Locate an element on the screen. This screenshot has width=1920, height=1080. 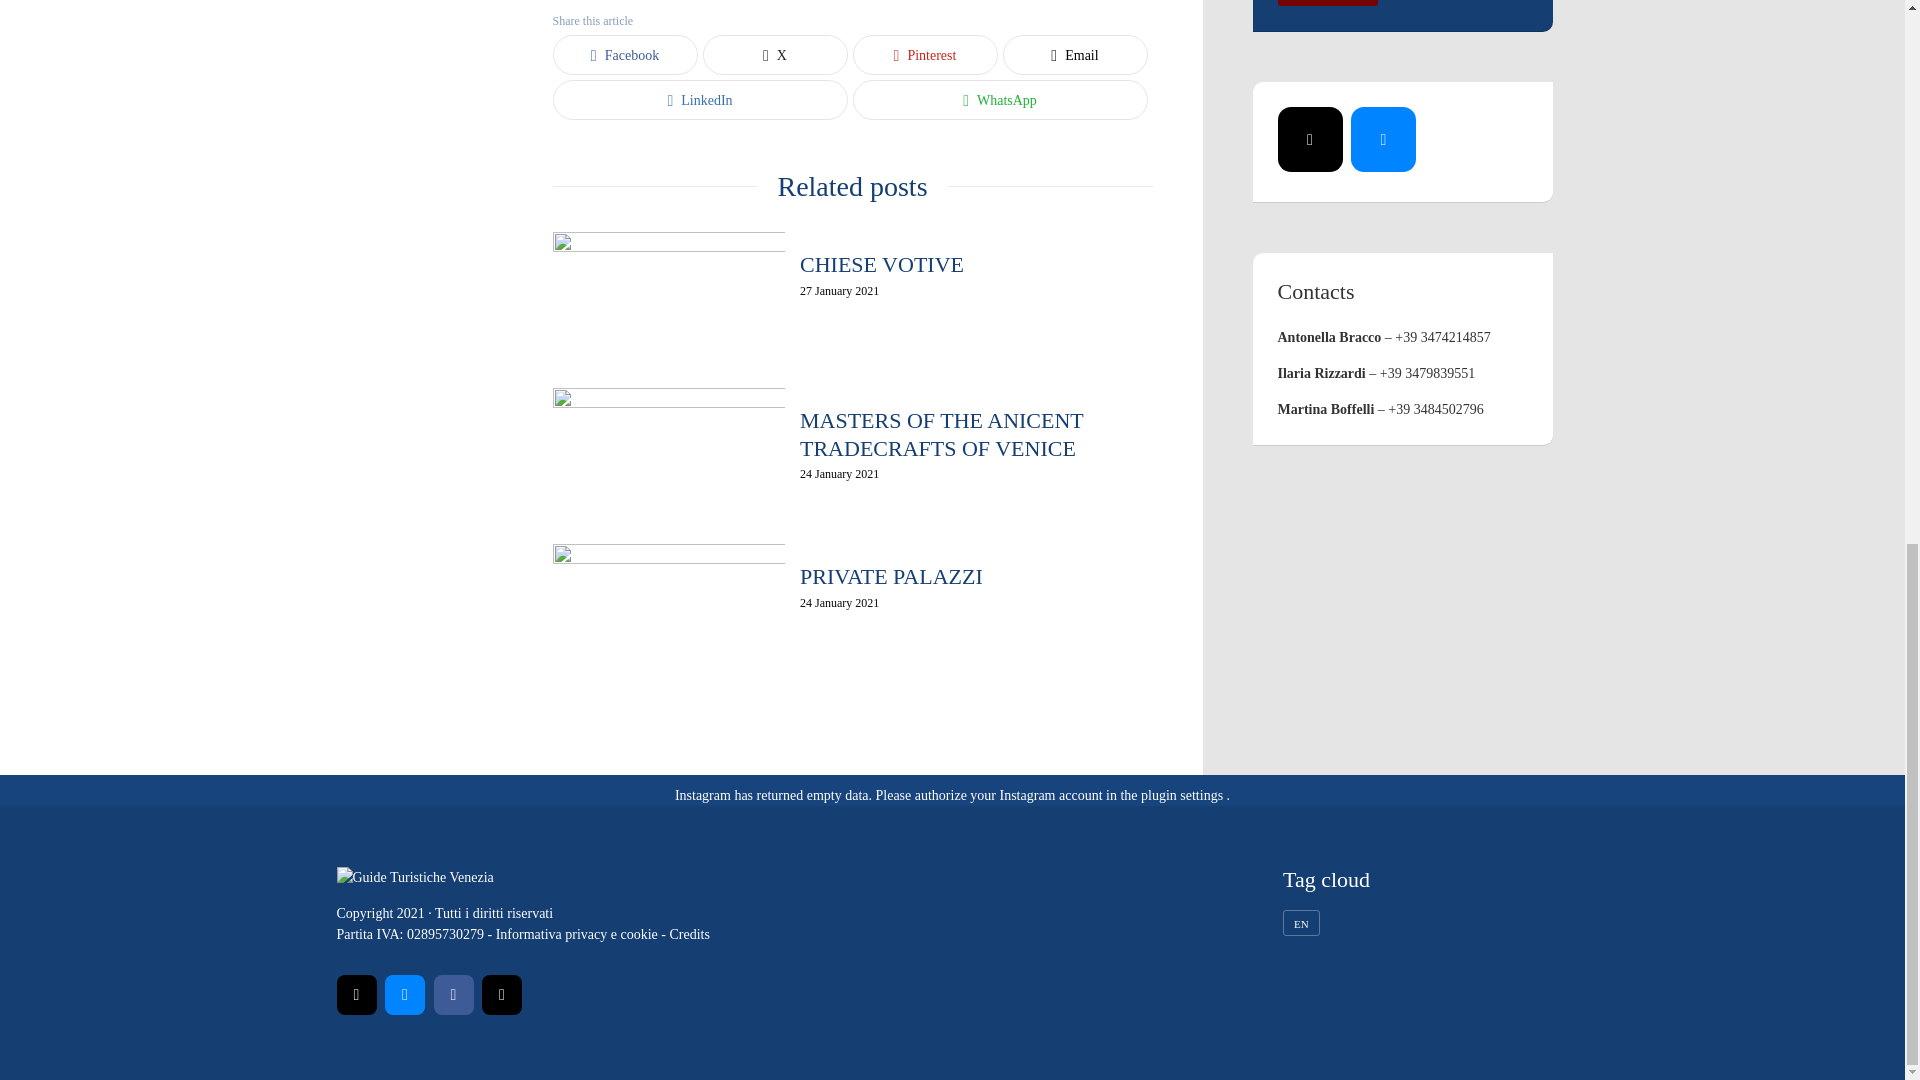
Instagram is located at coordinates (502, 995).